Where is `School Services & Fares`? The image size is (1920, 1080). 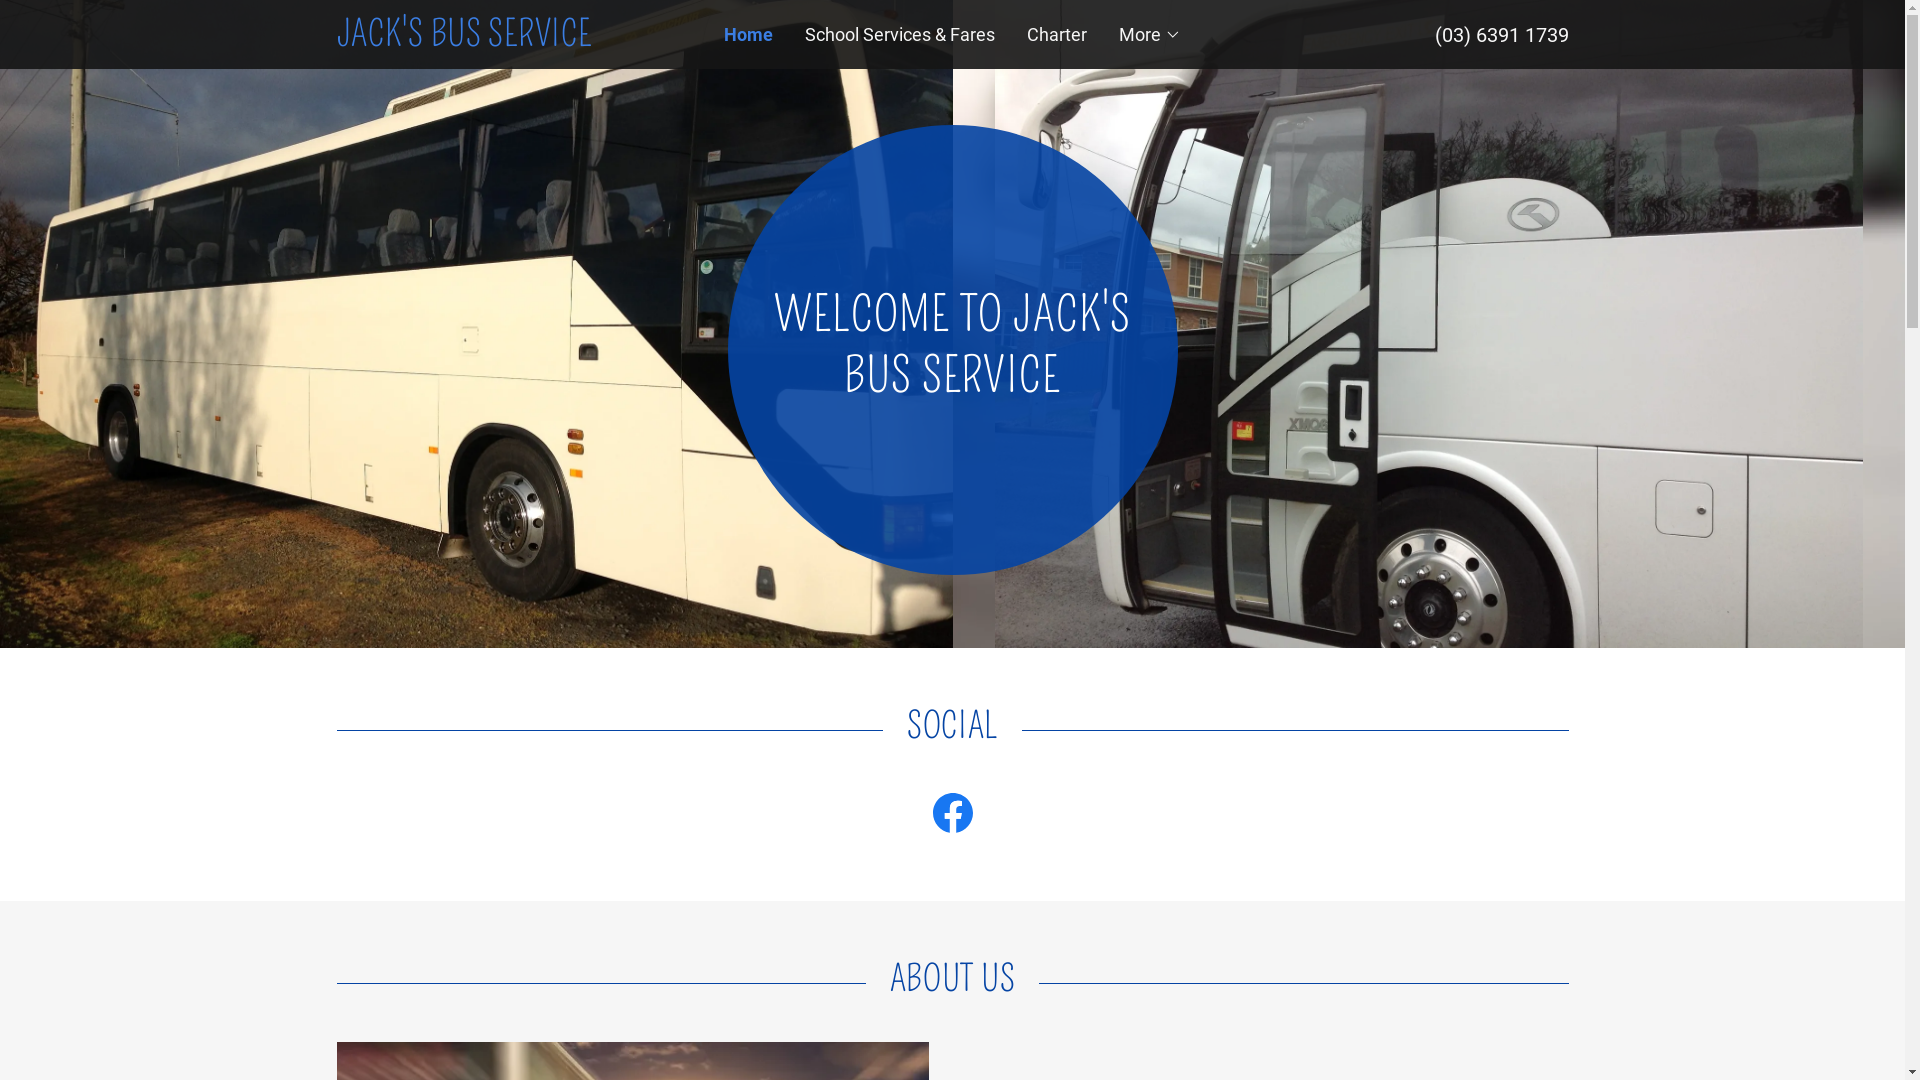 School Services & Fares is located at coordinates (900, 34).